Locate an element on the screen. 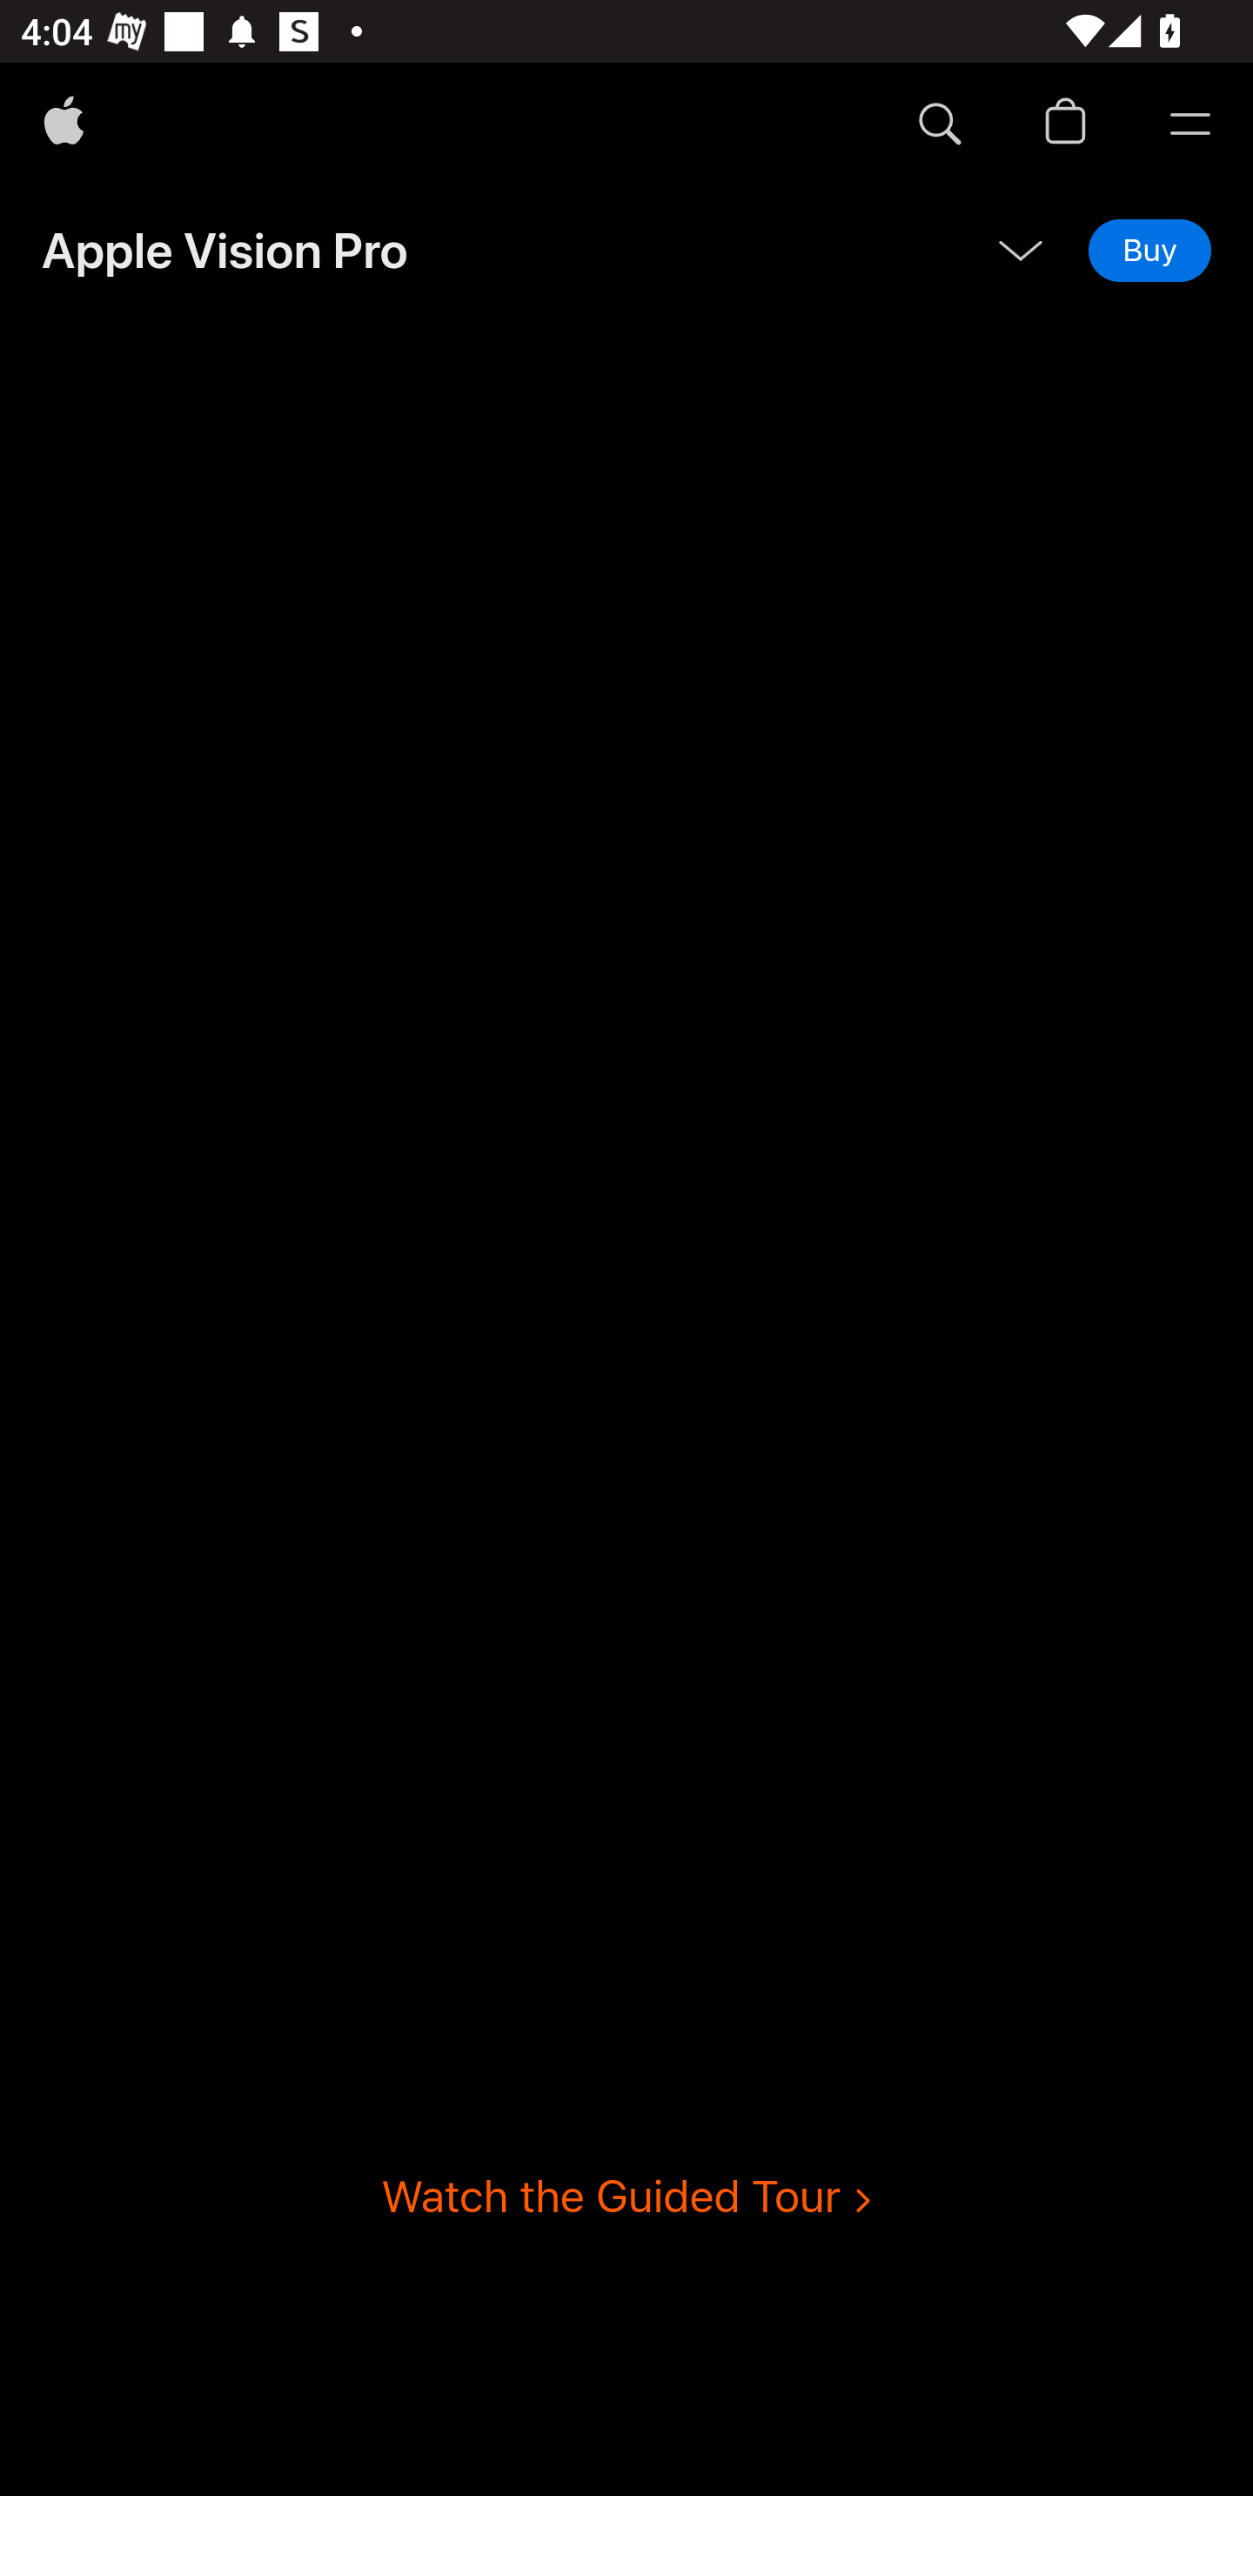  Menu is located at coordinates (1190, 125).